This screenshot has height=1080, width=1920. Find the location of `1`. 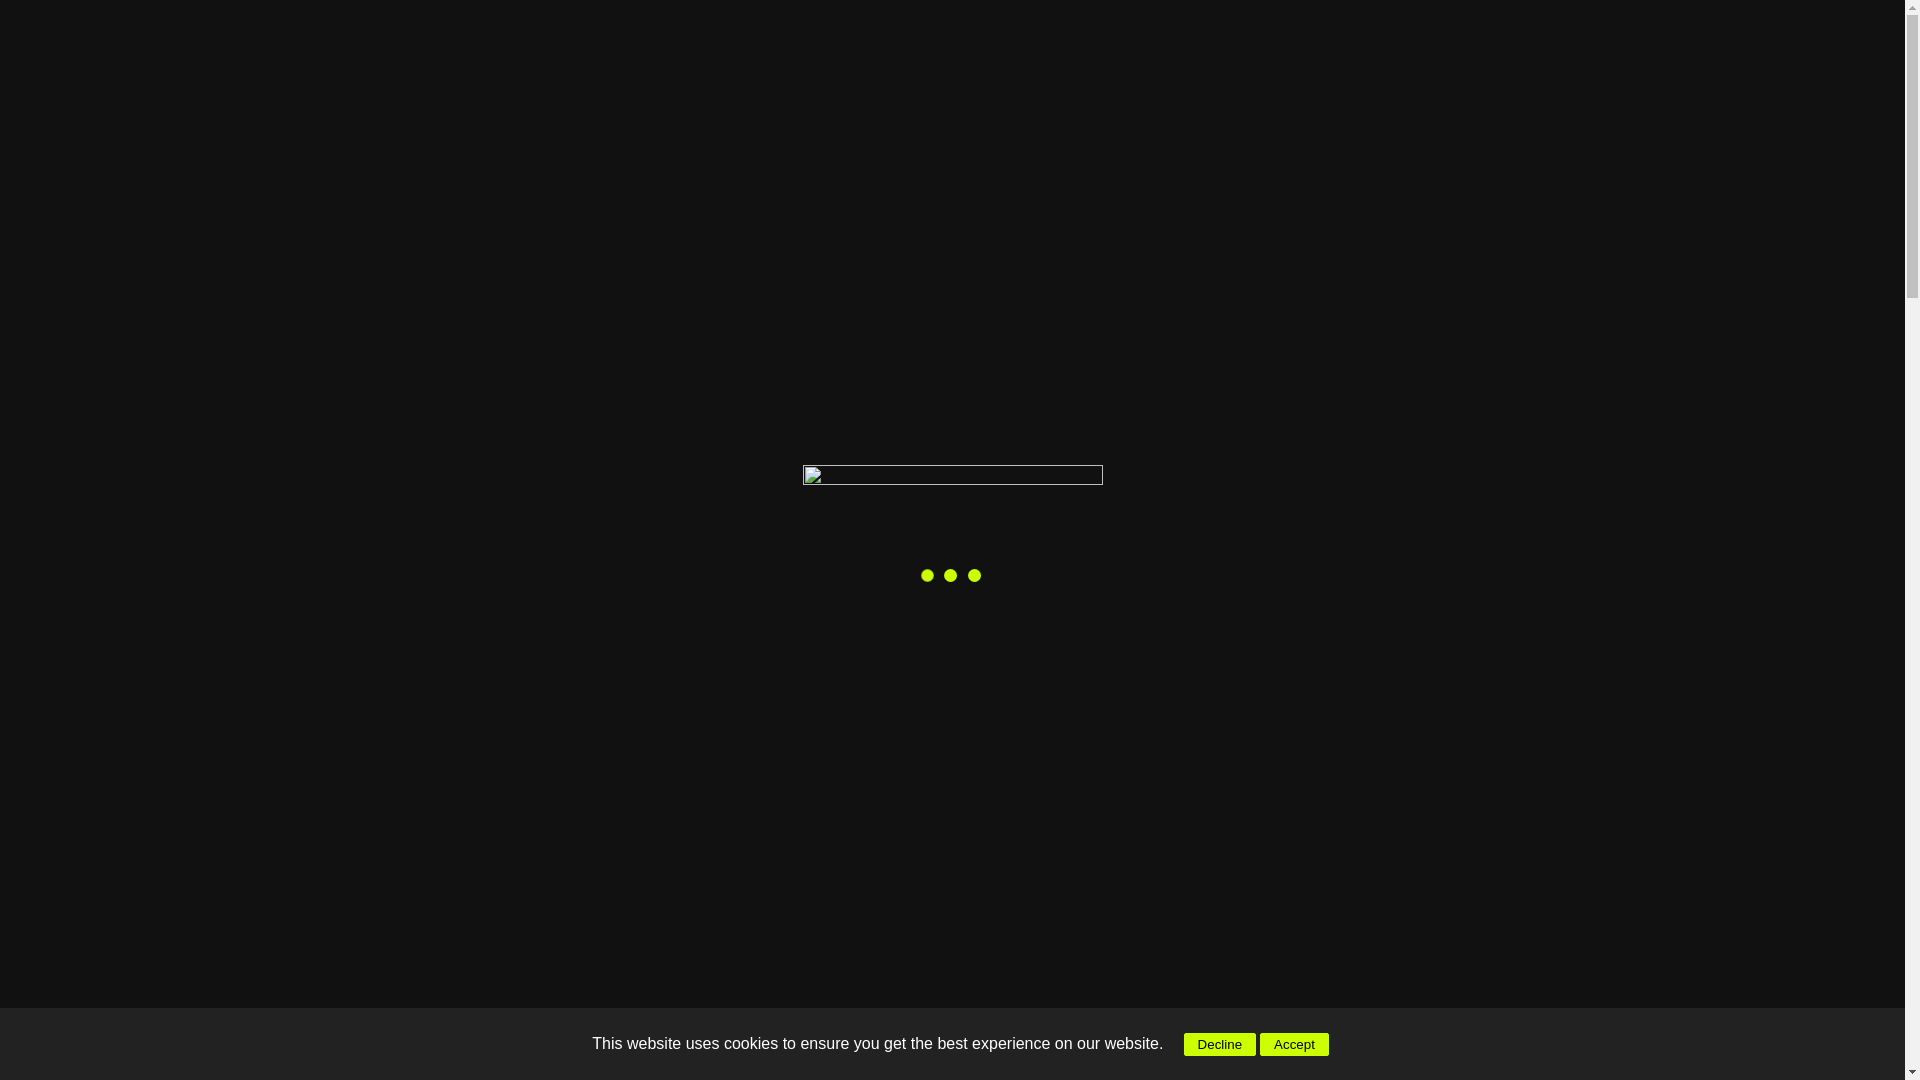

1 is located at coordinates (482, 187).